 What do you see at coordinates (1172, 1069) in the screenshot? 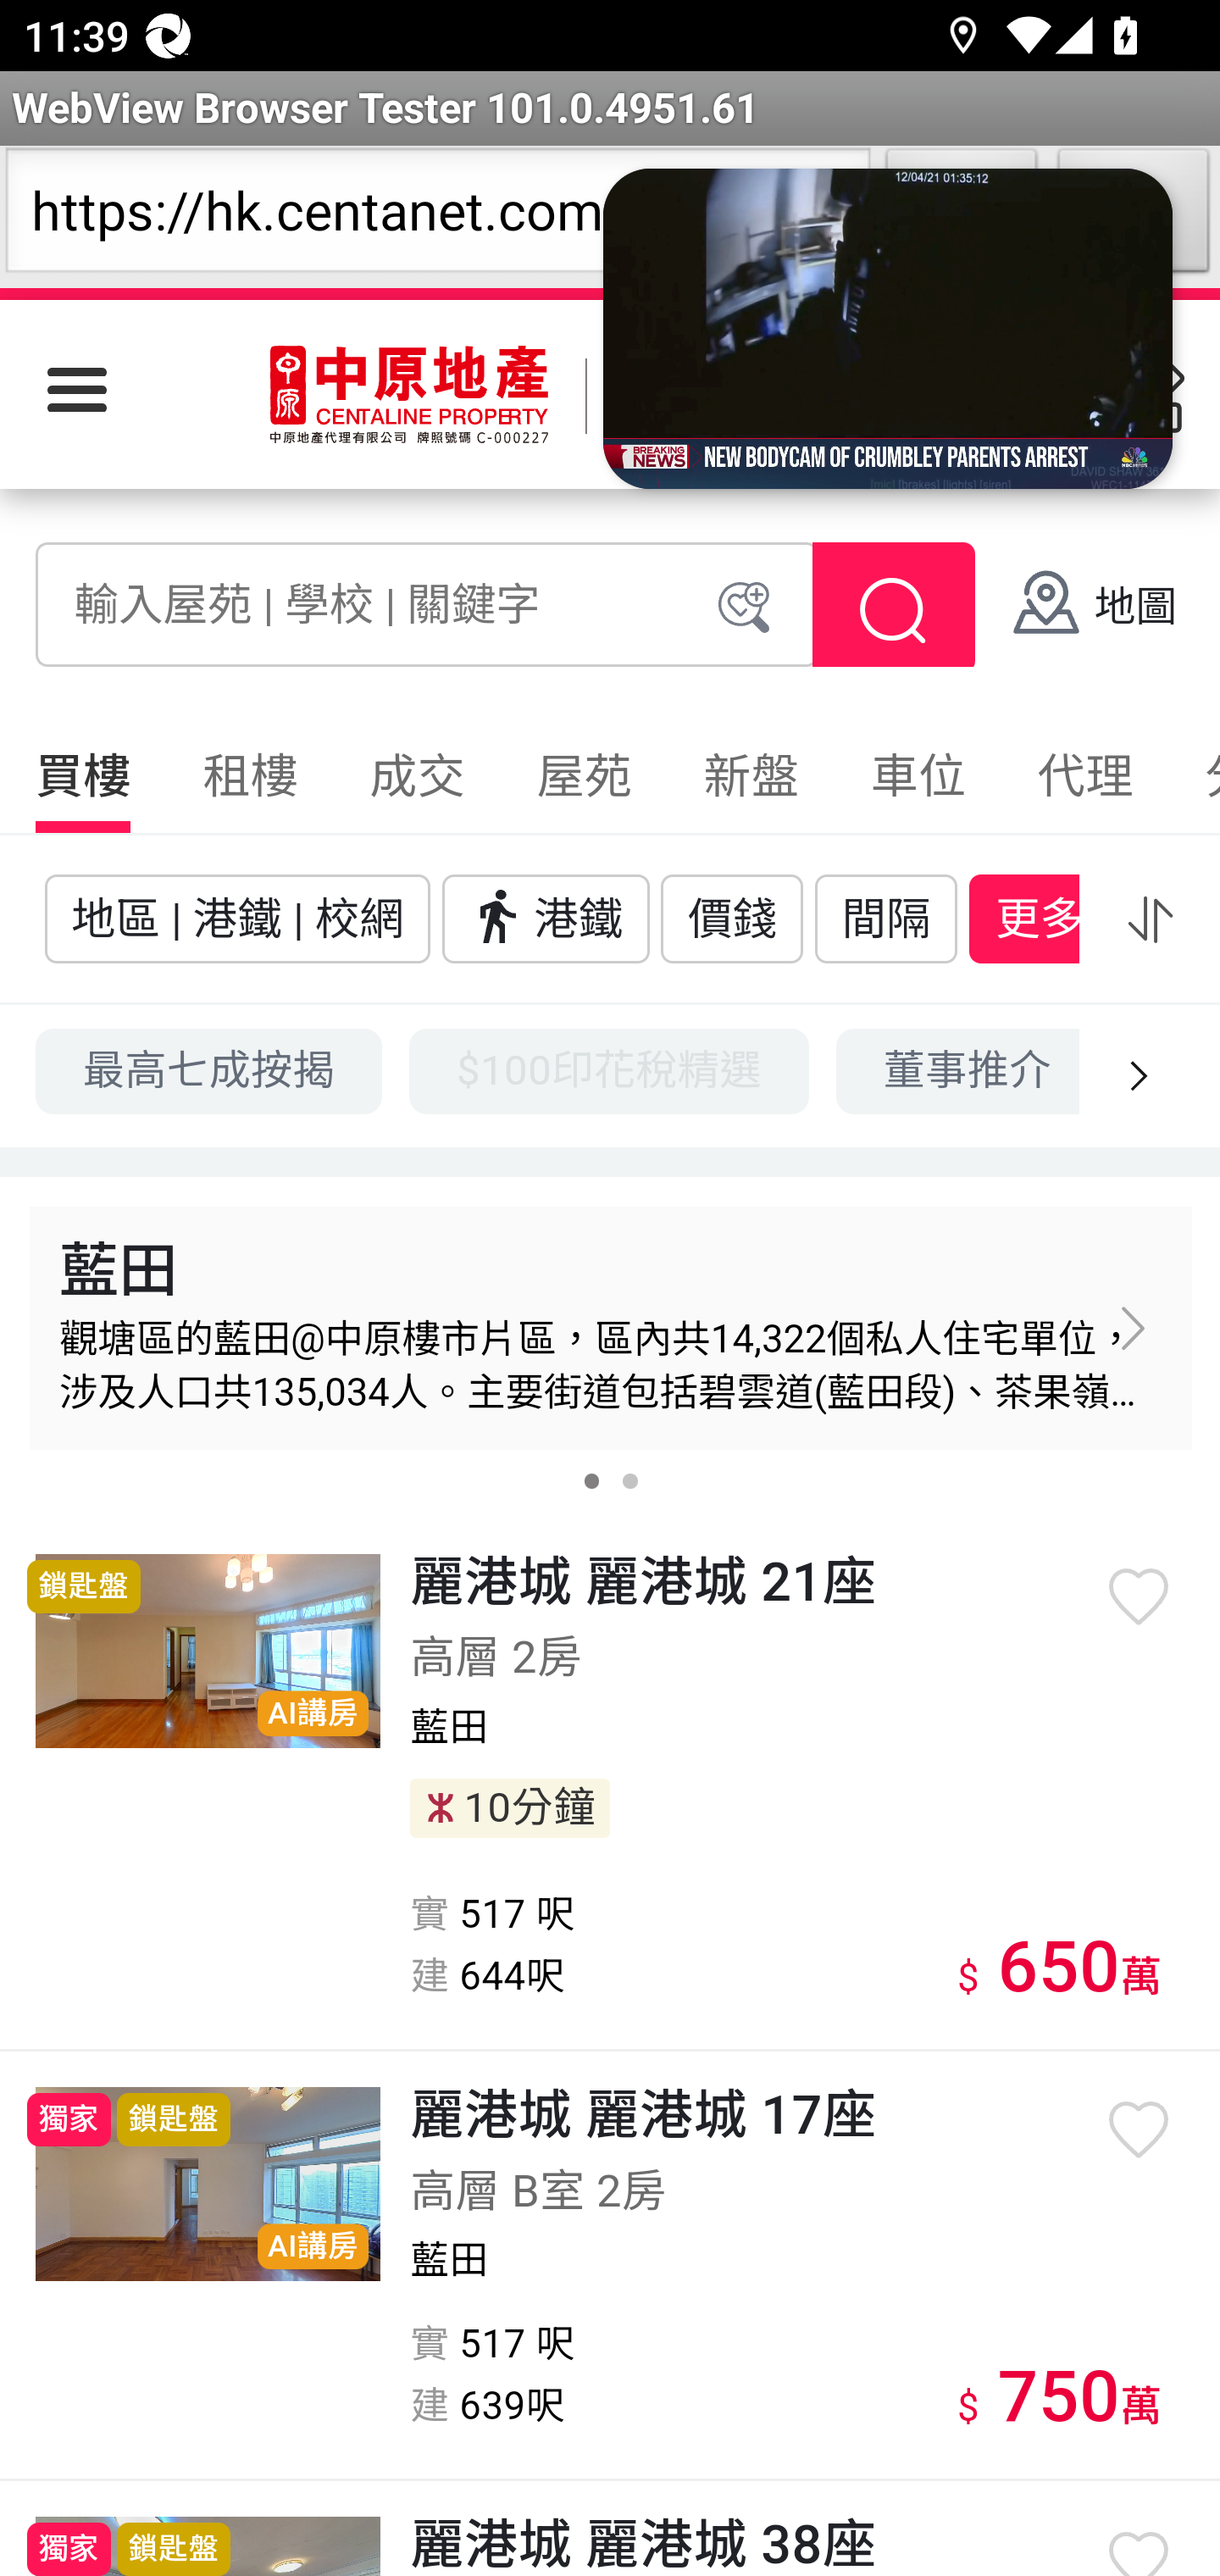
I see `九成按揭` at bounding box center [1172, 1069].